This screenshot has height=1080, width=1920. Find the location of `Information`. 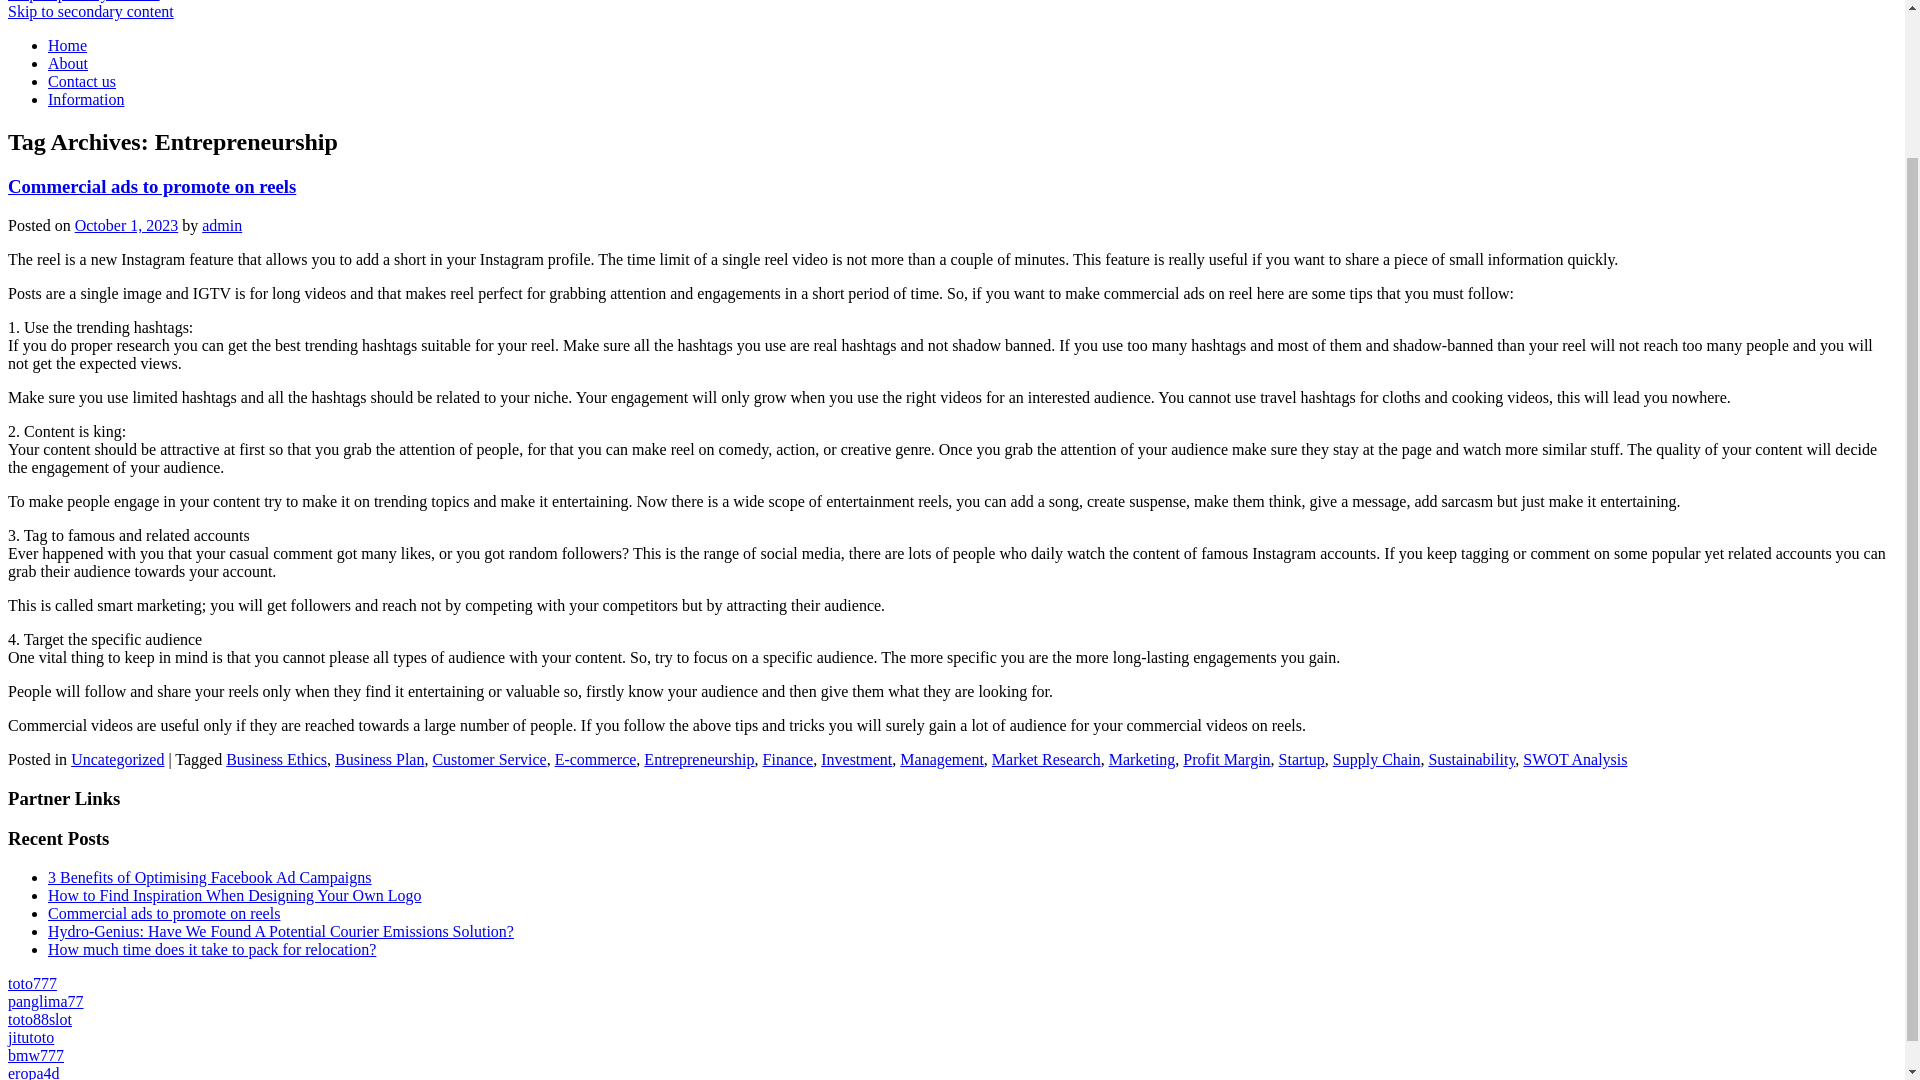

Information is located at coordinates (86, 99).